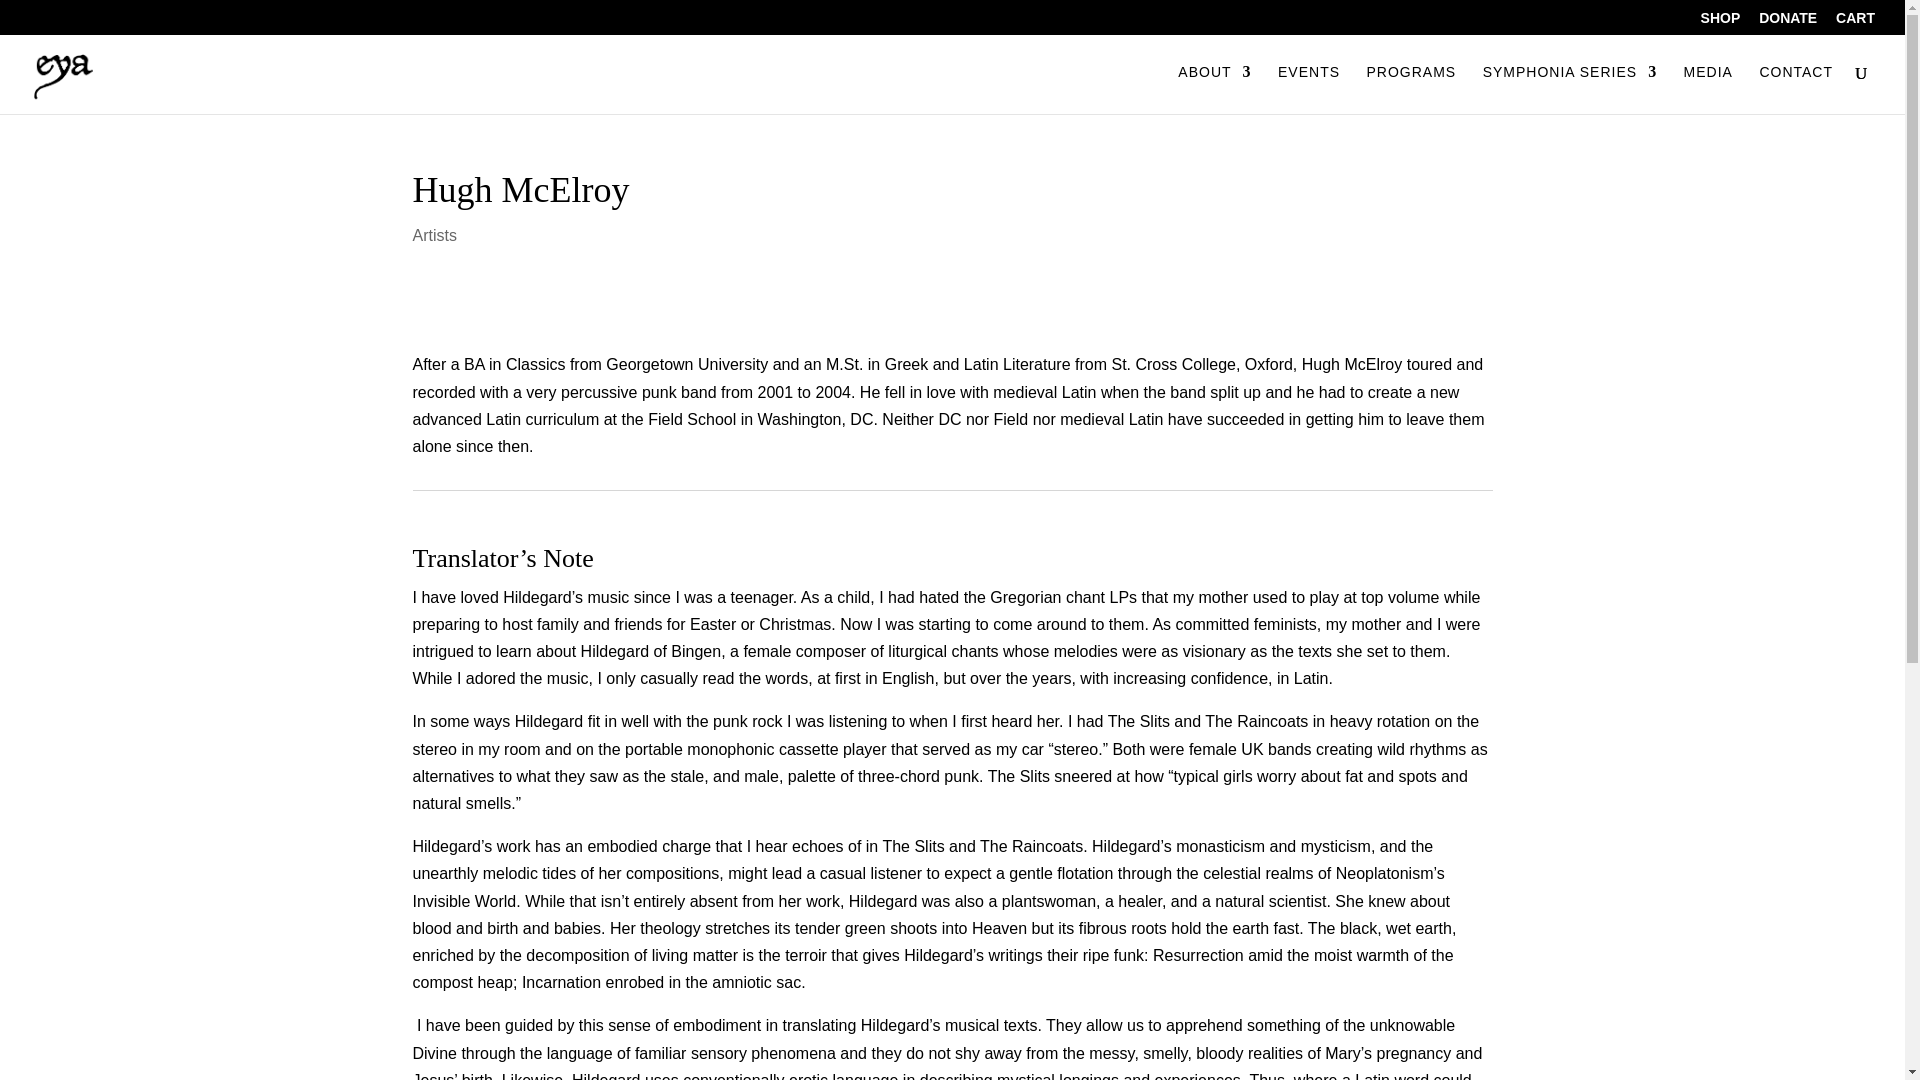 This screenshot has width=1920, height=1080. What do you see at coordinates (1214, 89) in the screenshot?
I see `ABOUT` at bounding box center [1214, 89].